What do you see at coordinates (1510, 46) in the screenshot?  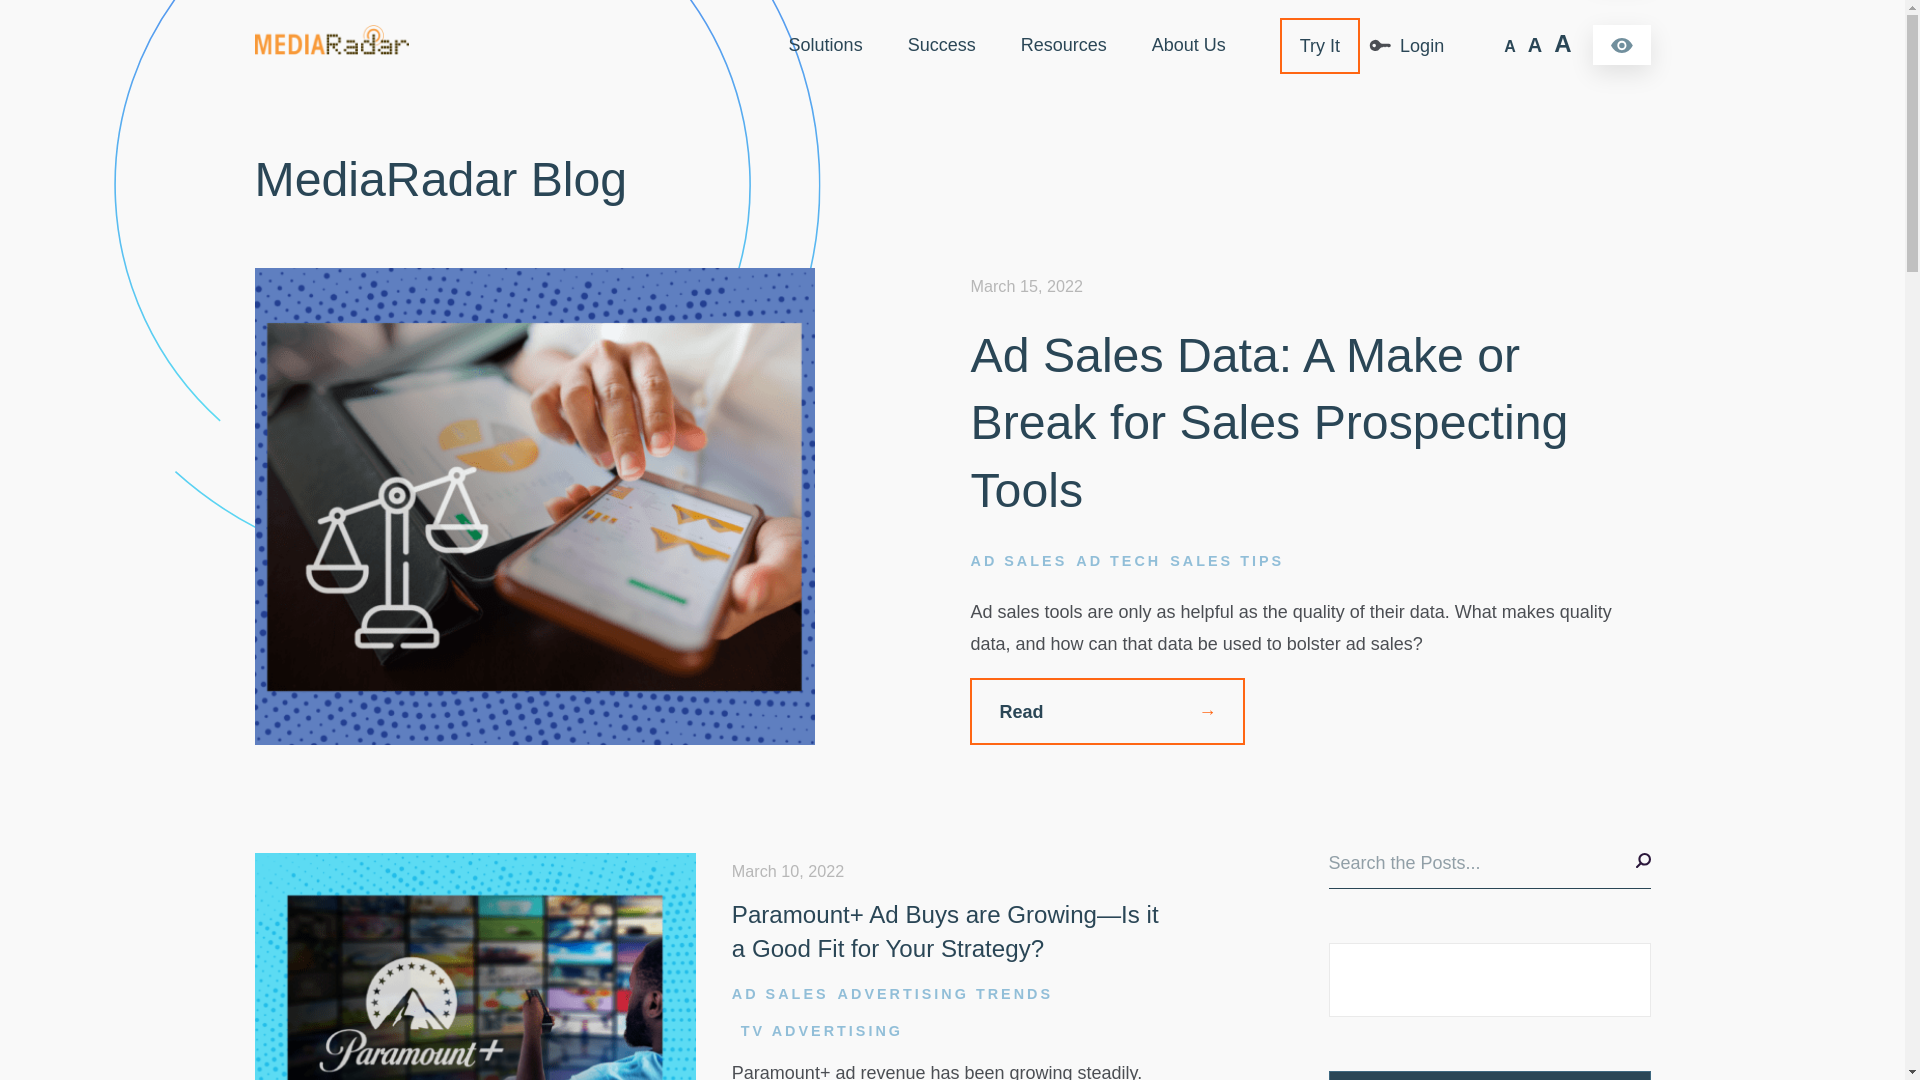 I see `A` at bounding box center [1510, 46].